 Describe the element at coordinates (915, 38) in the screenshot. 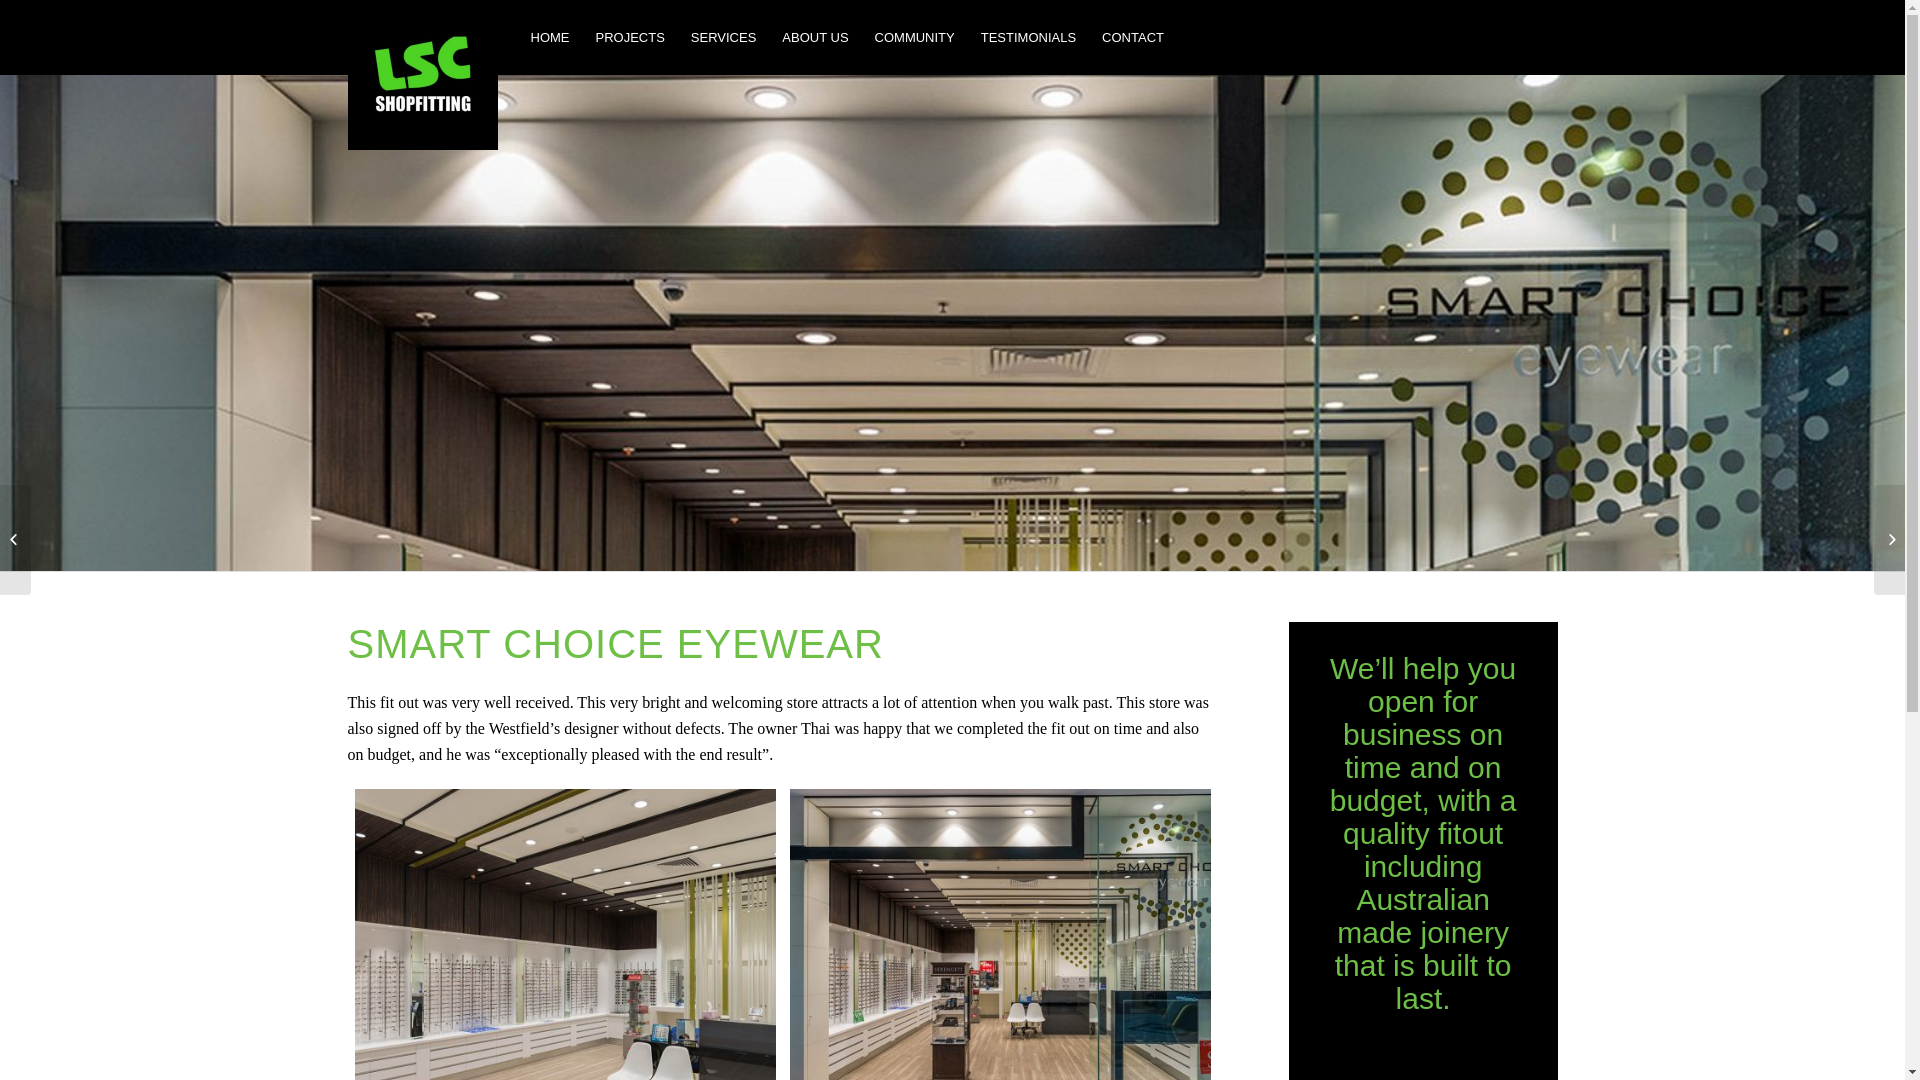

I see `COMMUNITY` at that location.